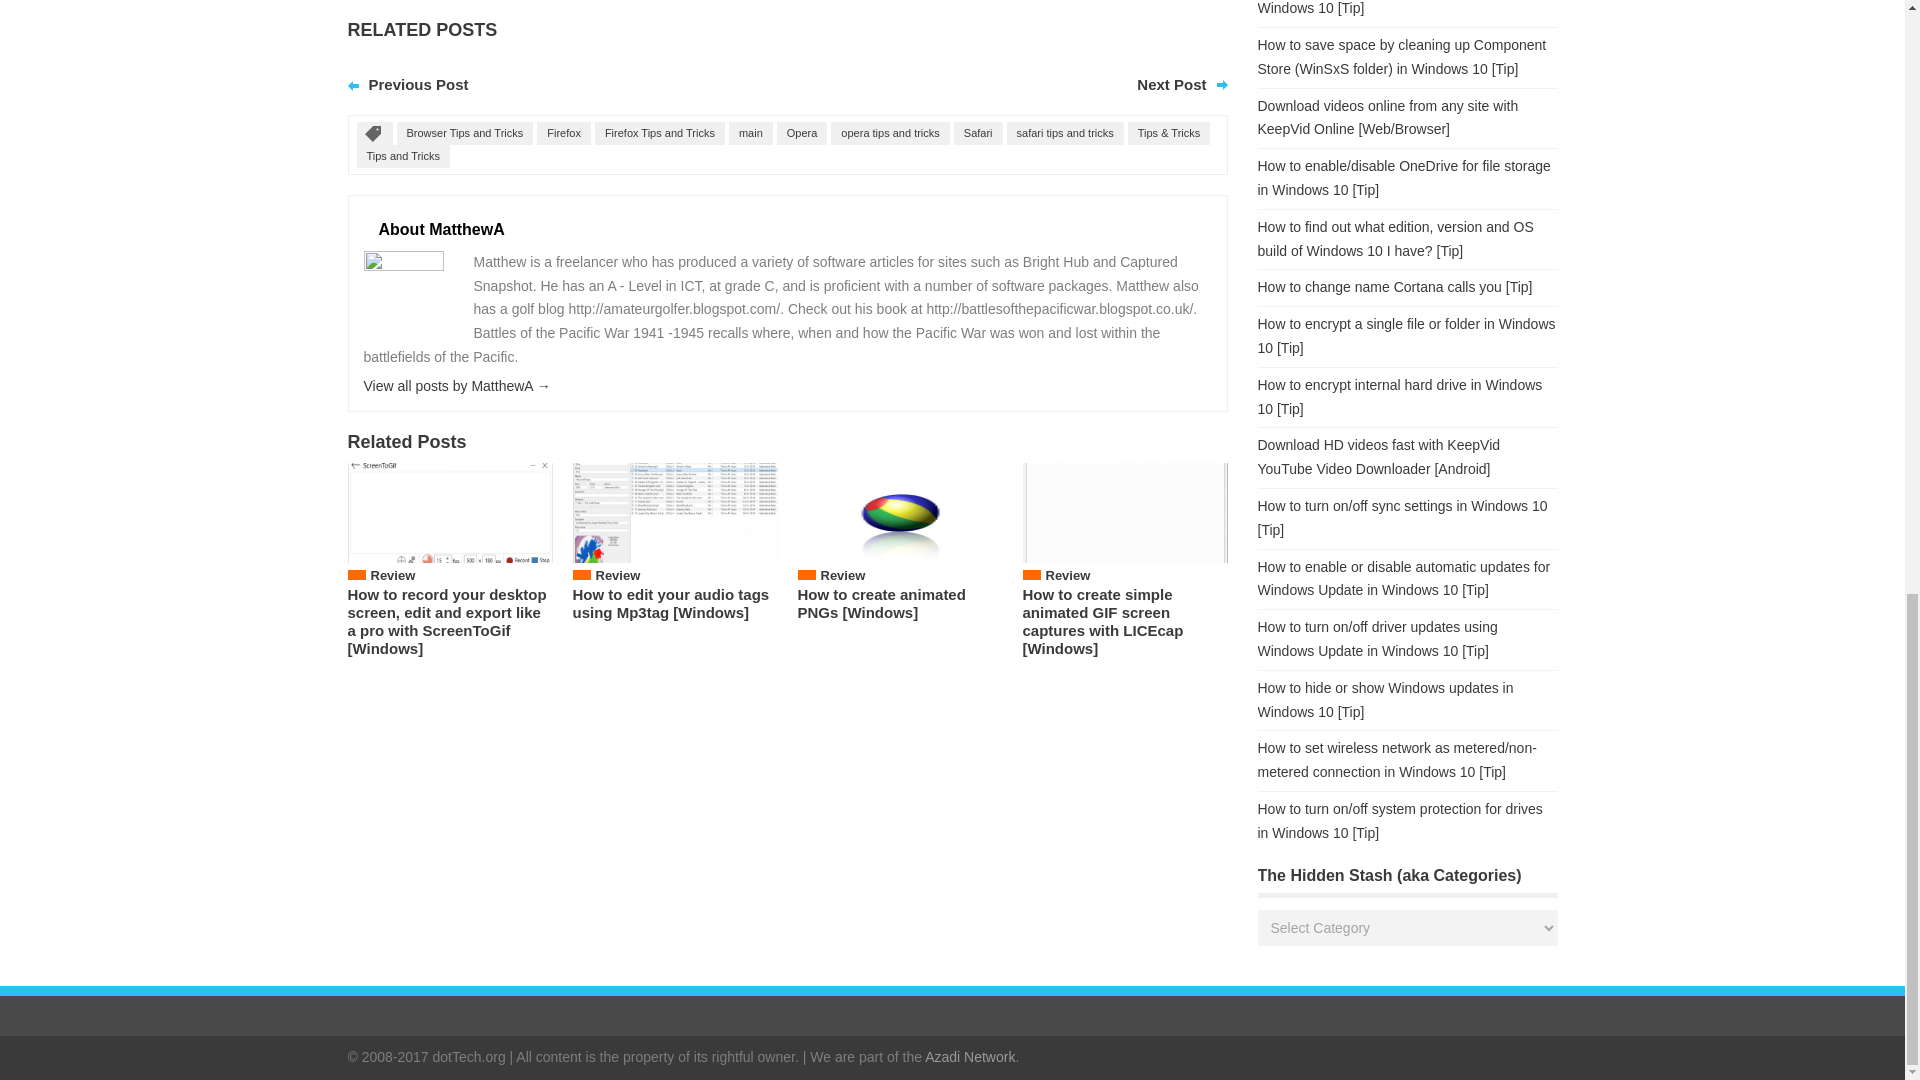  I want to click on Opera, so click(802, 133).